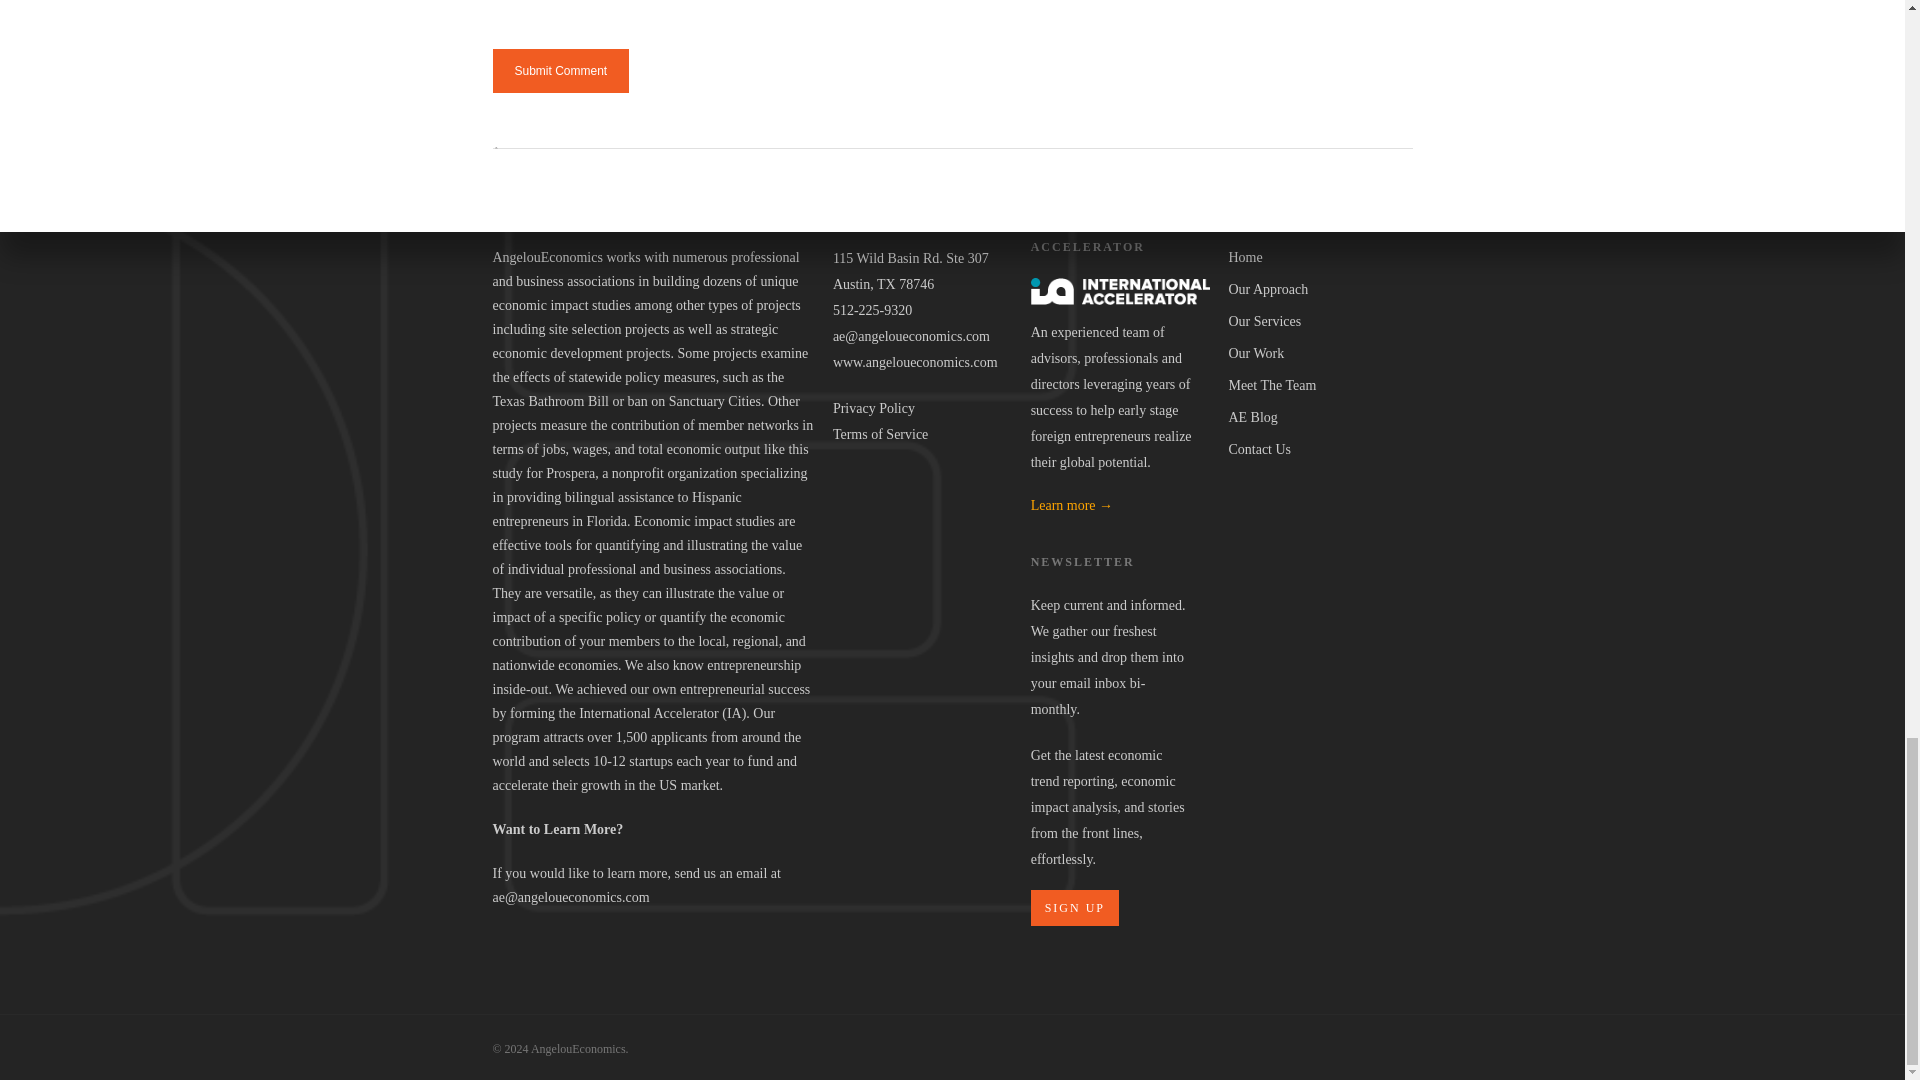  I want to click on Submit Comment, so click(560, 70).